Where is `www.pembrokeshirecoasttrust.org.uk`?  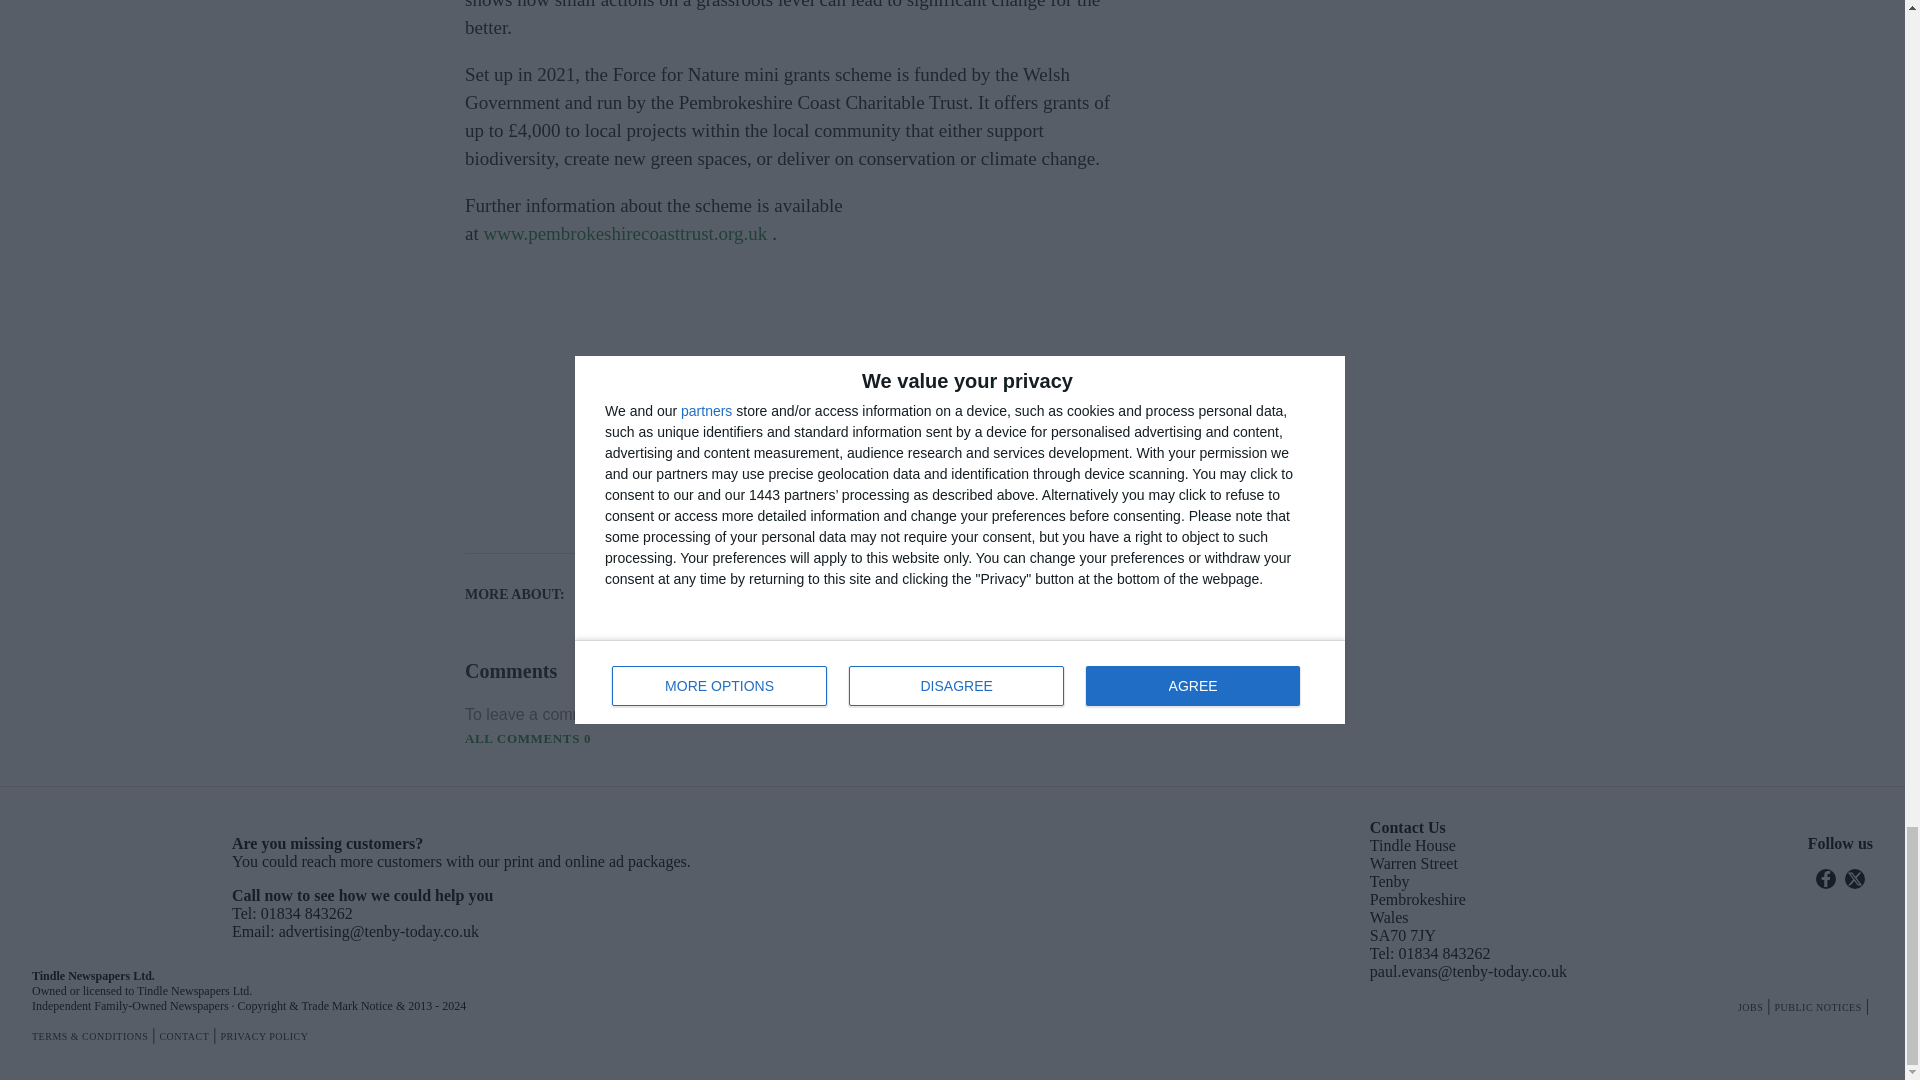
www.pembrokeshirecoasttrust.org.uk is located at coordinates (624, 233).